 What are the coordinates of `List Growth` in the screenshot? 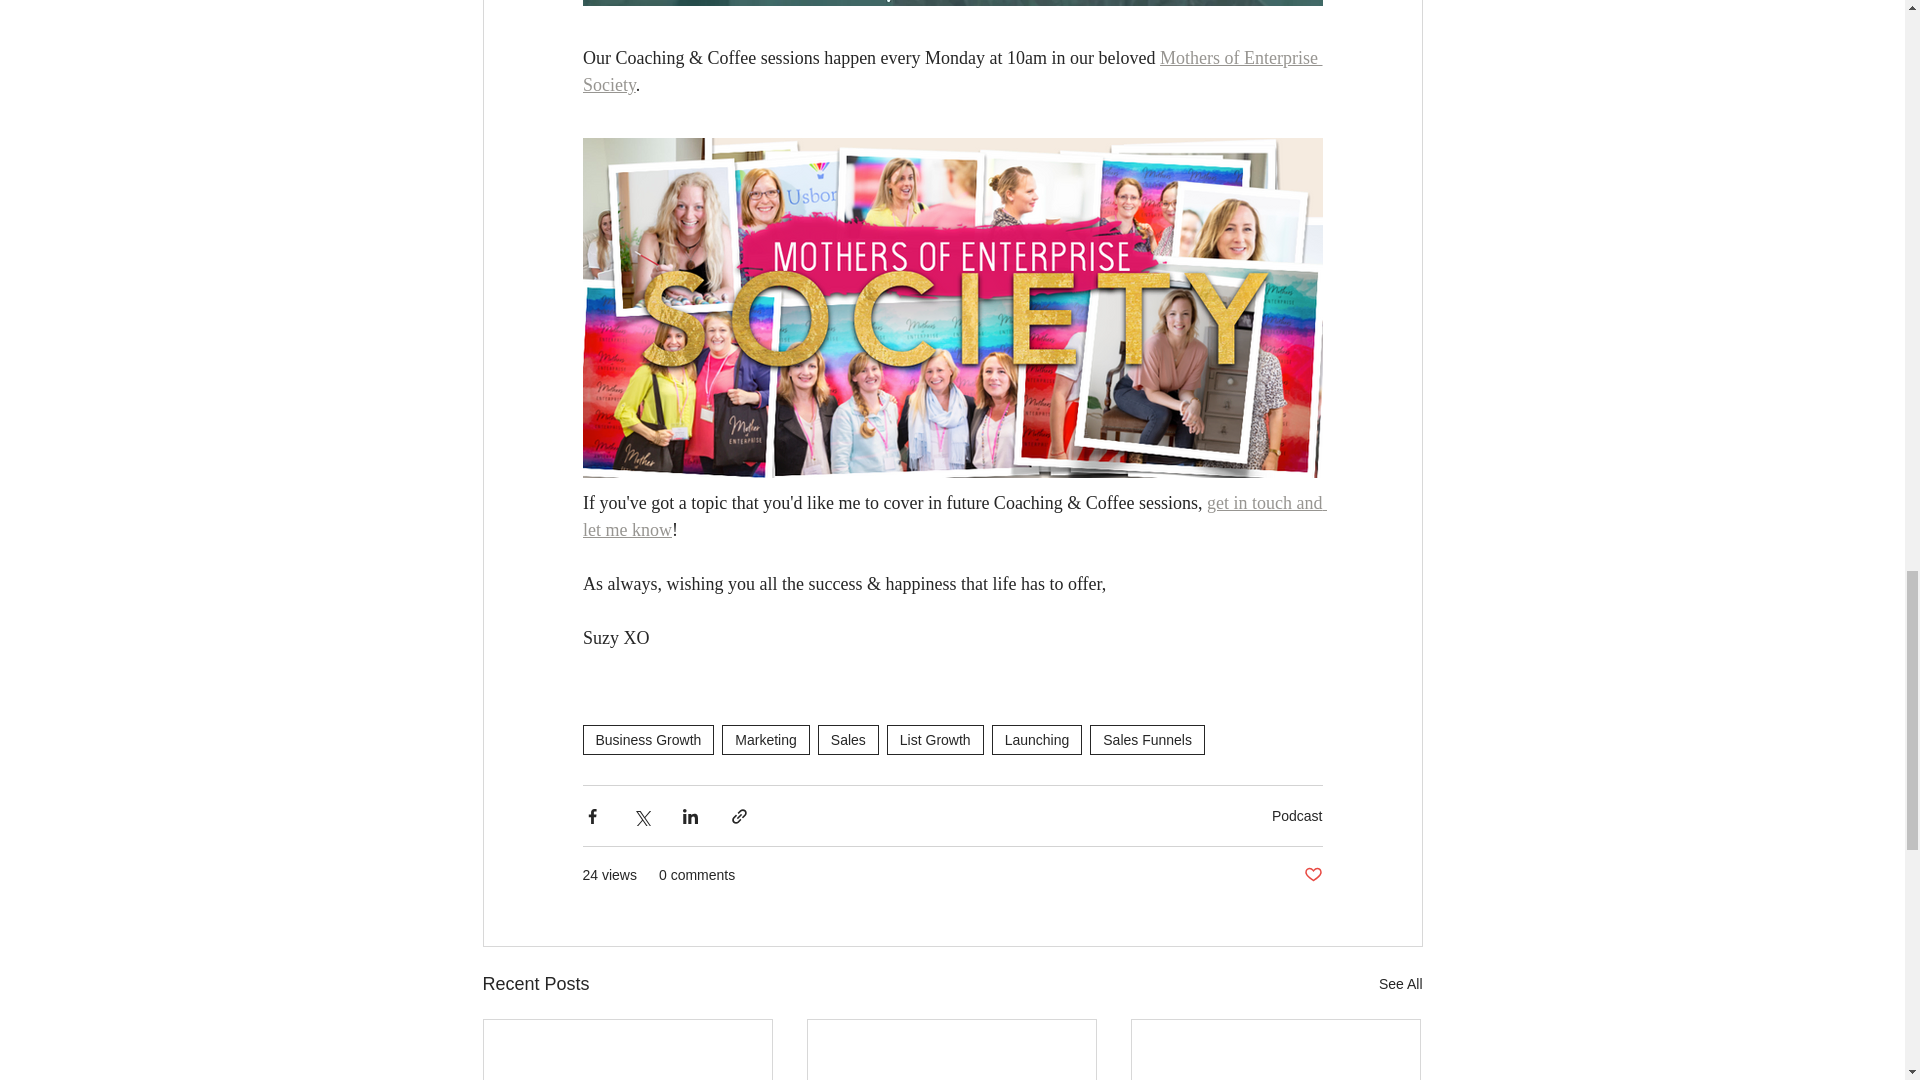 It's located at (935, 739).